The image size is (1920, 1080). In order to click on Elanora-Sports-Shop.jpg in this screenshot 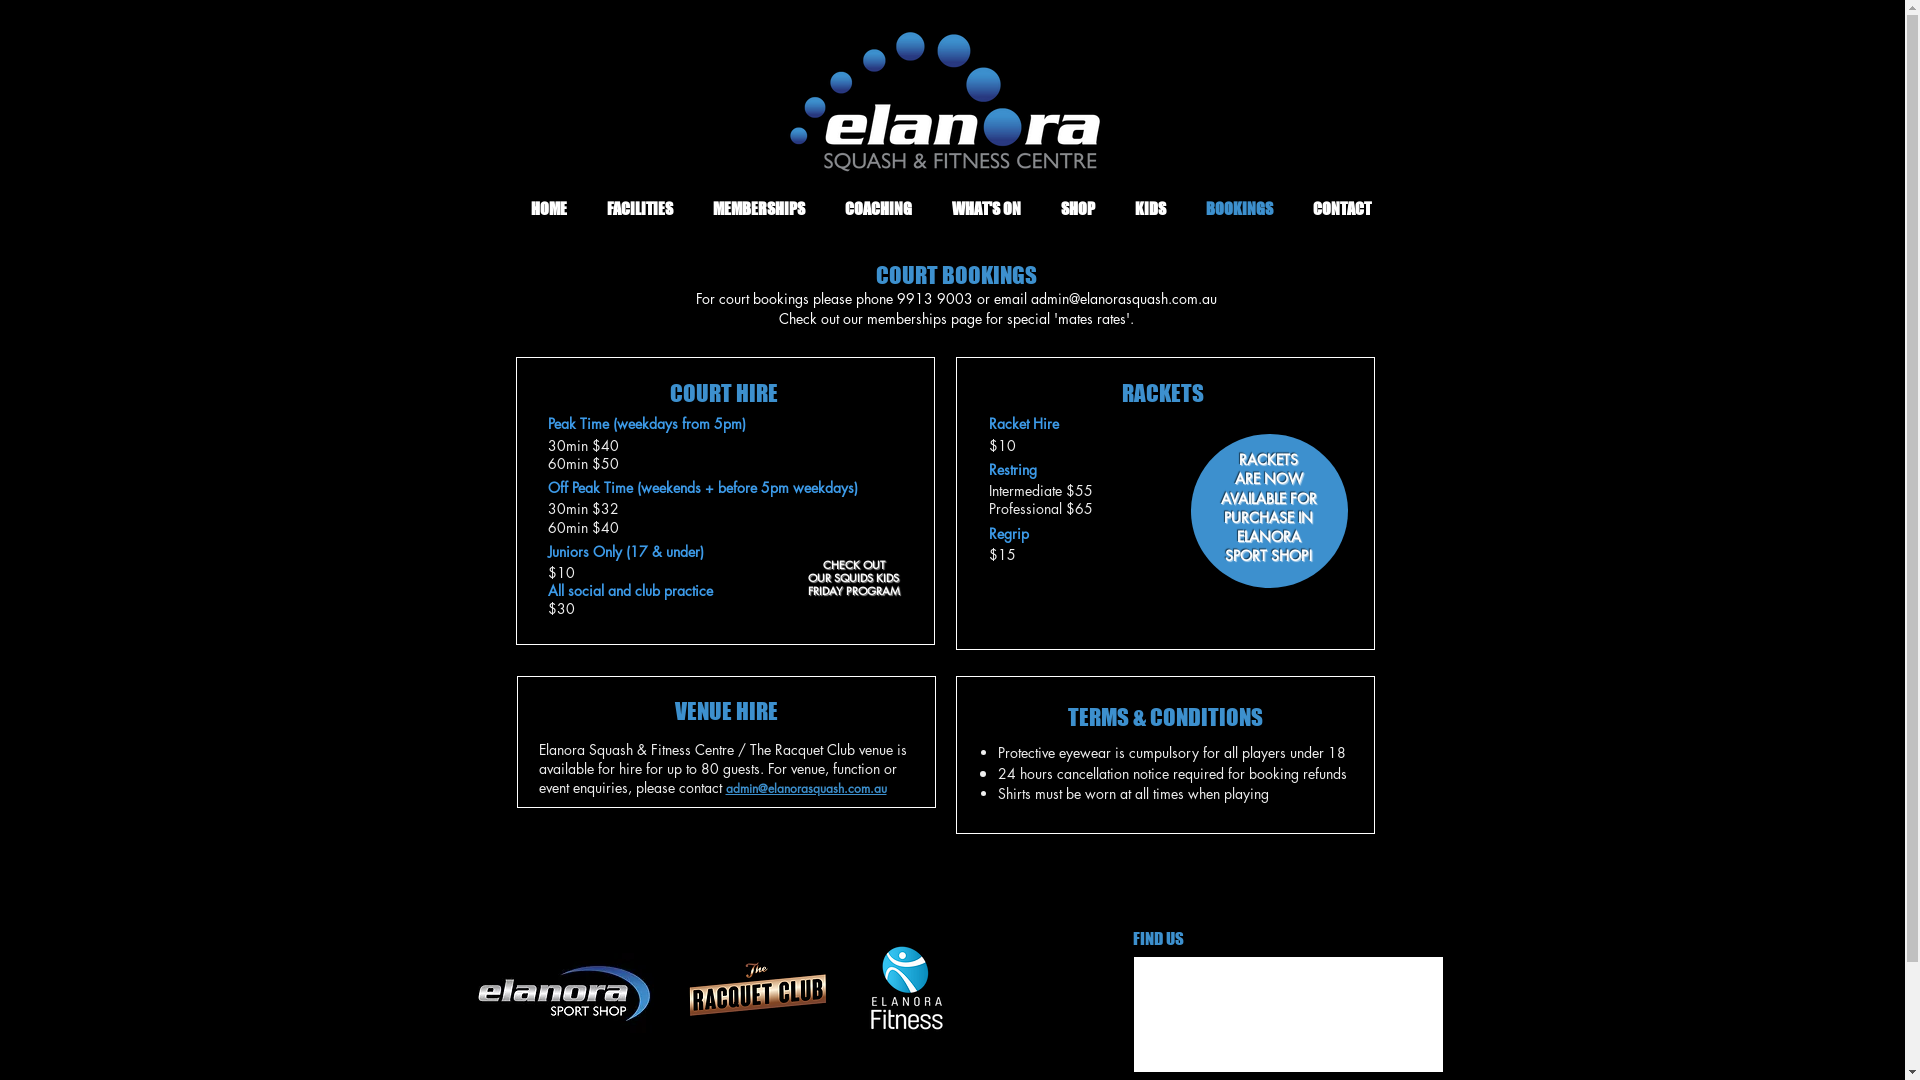, I will do `click(562, 996)`.